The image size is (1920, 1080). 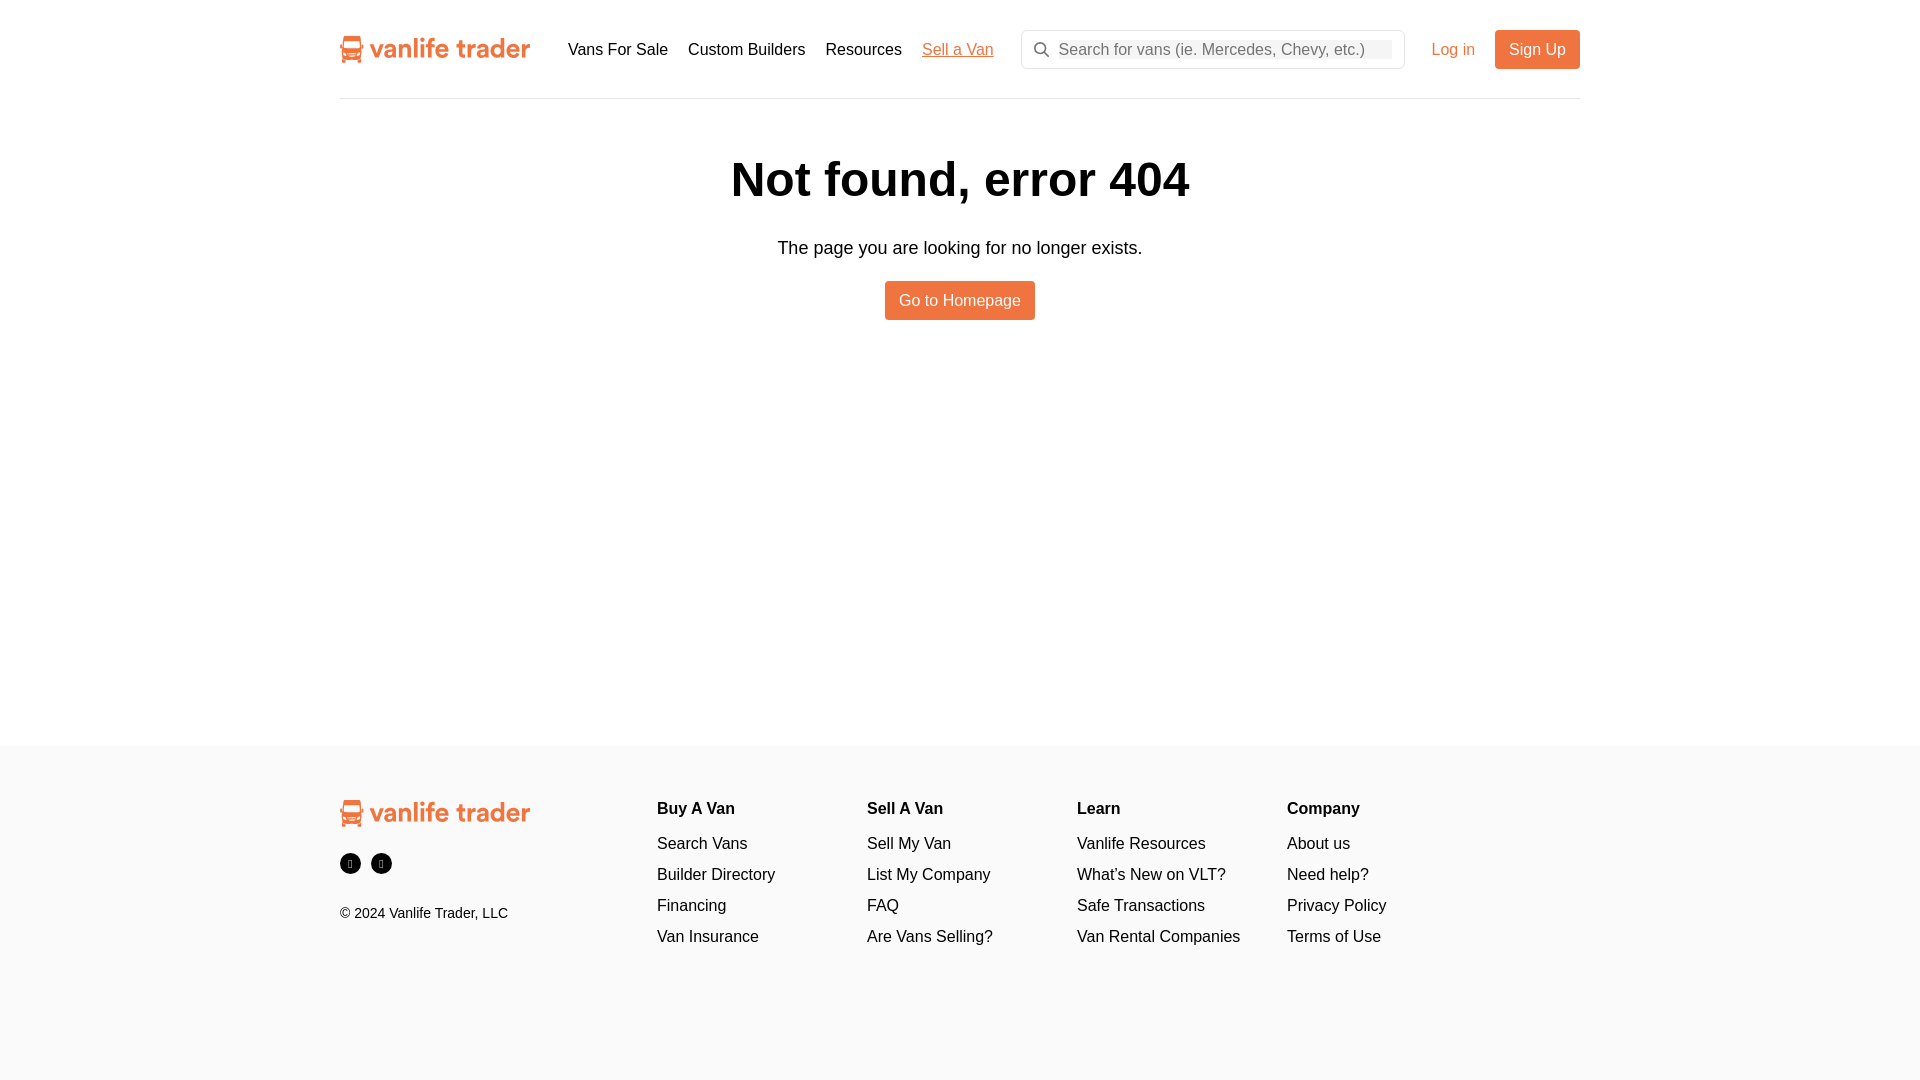 What do you see at coordinates (930, 936) in the screenshot?
I see `Are Vans Selling?` at bounding box center [930, 936].